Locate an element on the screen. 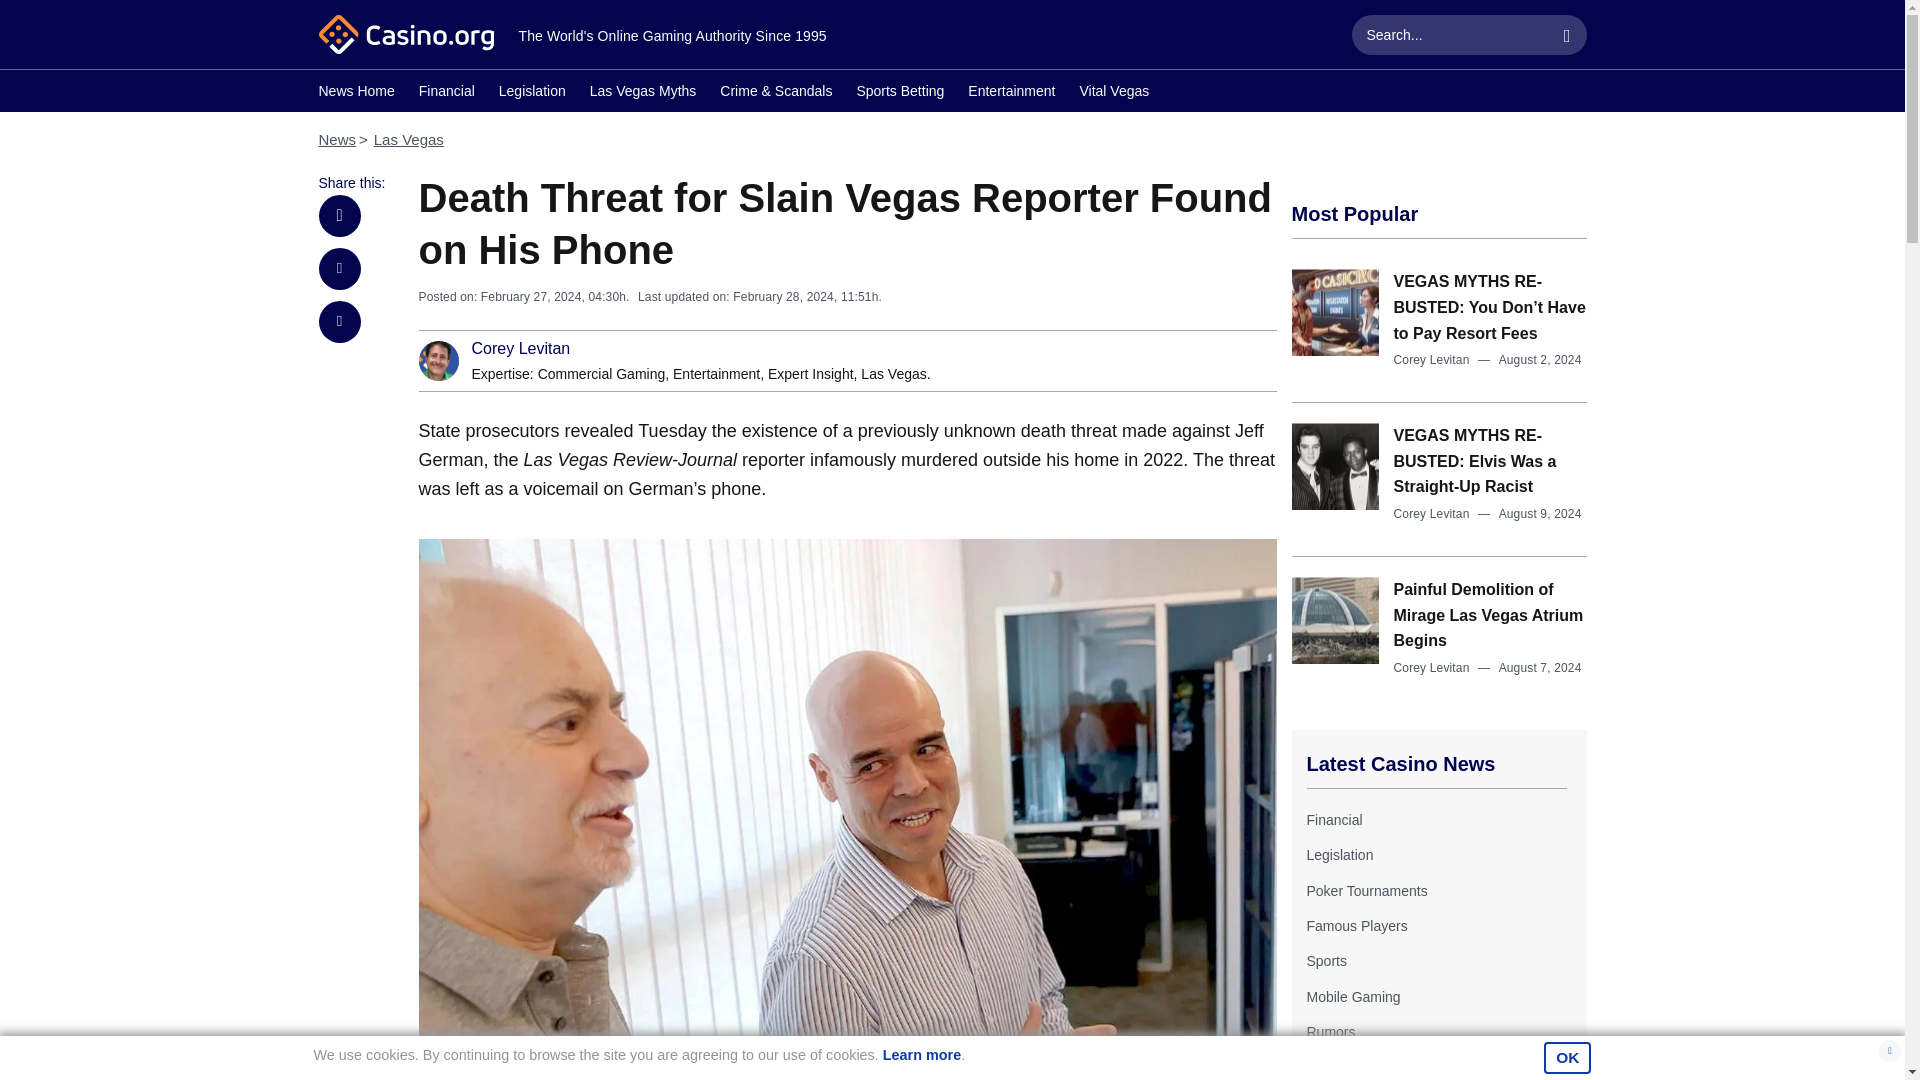  Corey Levitan is located at coordinates (521, 349).